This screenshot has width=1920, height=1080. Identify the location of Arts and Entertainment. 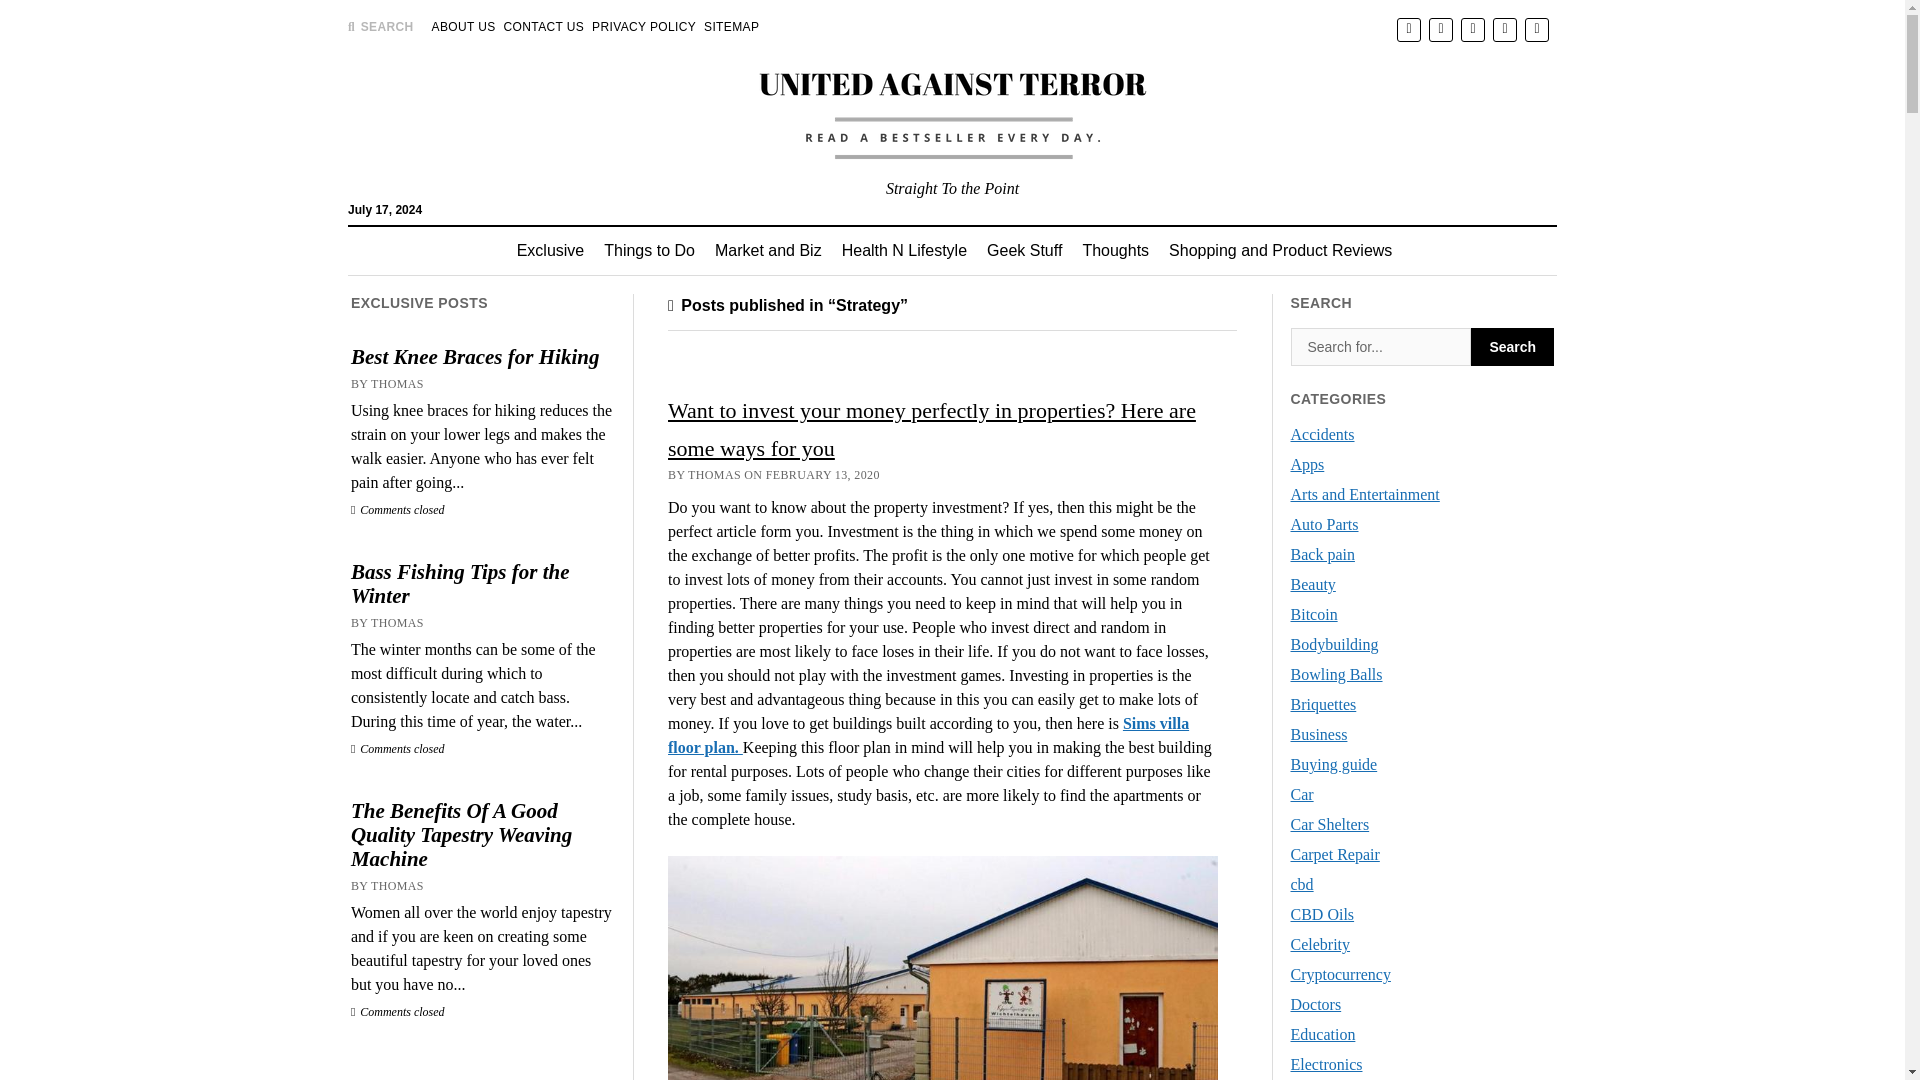
(1365, 494).